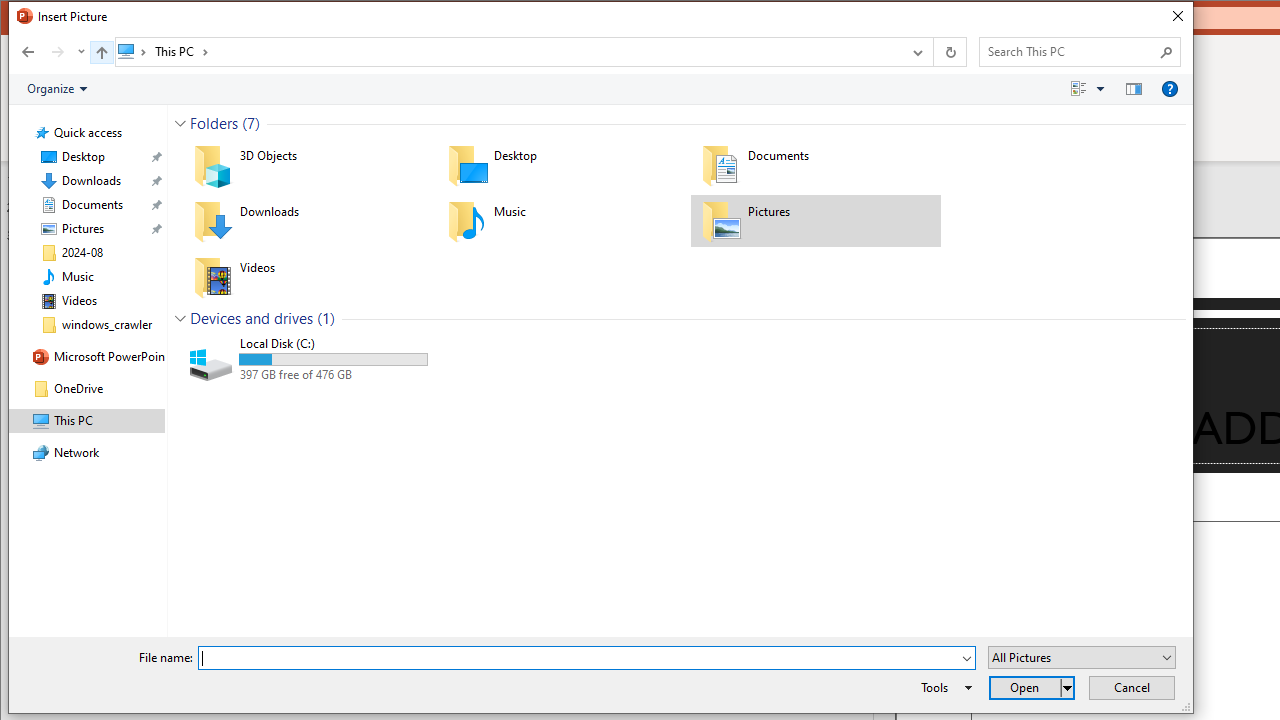 The image size is (1280, 720). Describe the element at coordinates (1132, 688) in the screenshot. I see `Cancel` at that location.